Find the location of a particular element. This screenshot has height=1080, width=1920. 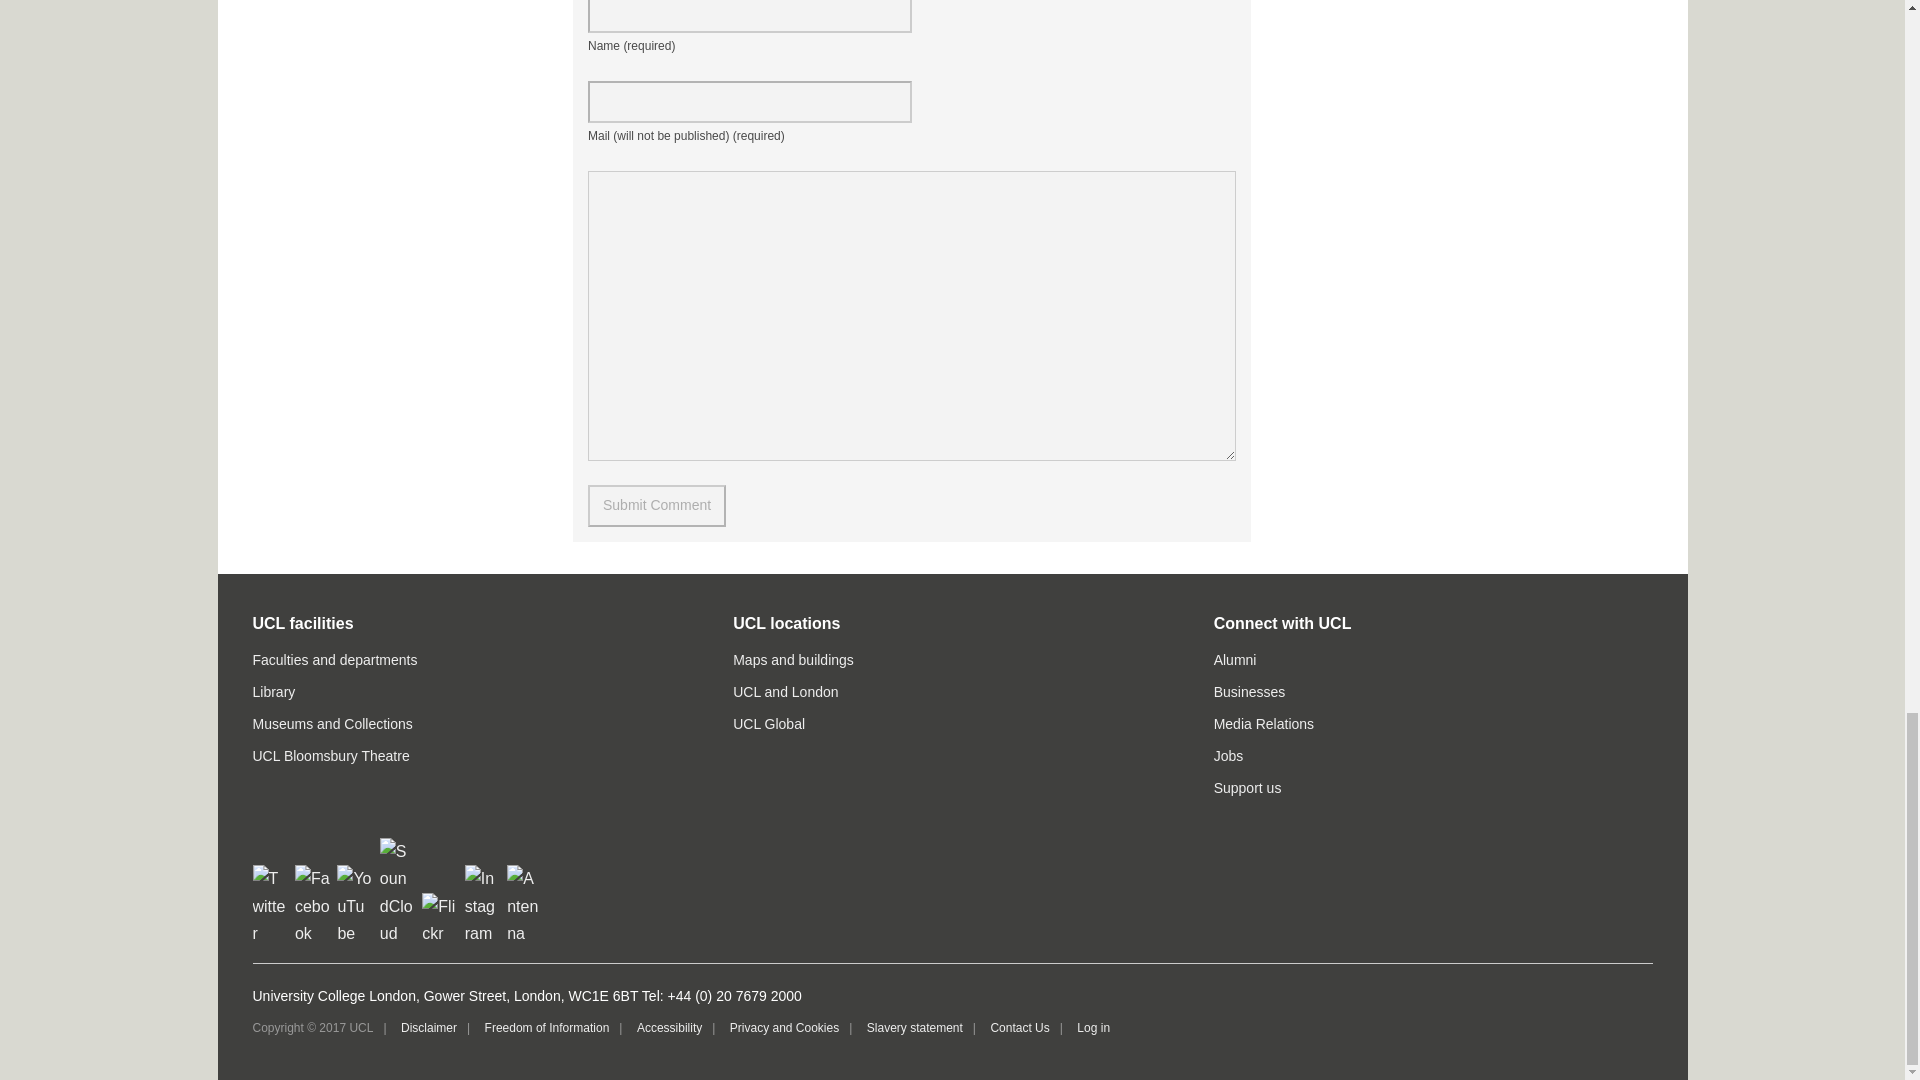

Alumni is located at coordinates (1235, 660).